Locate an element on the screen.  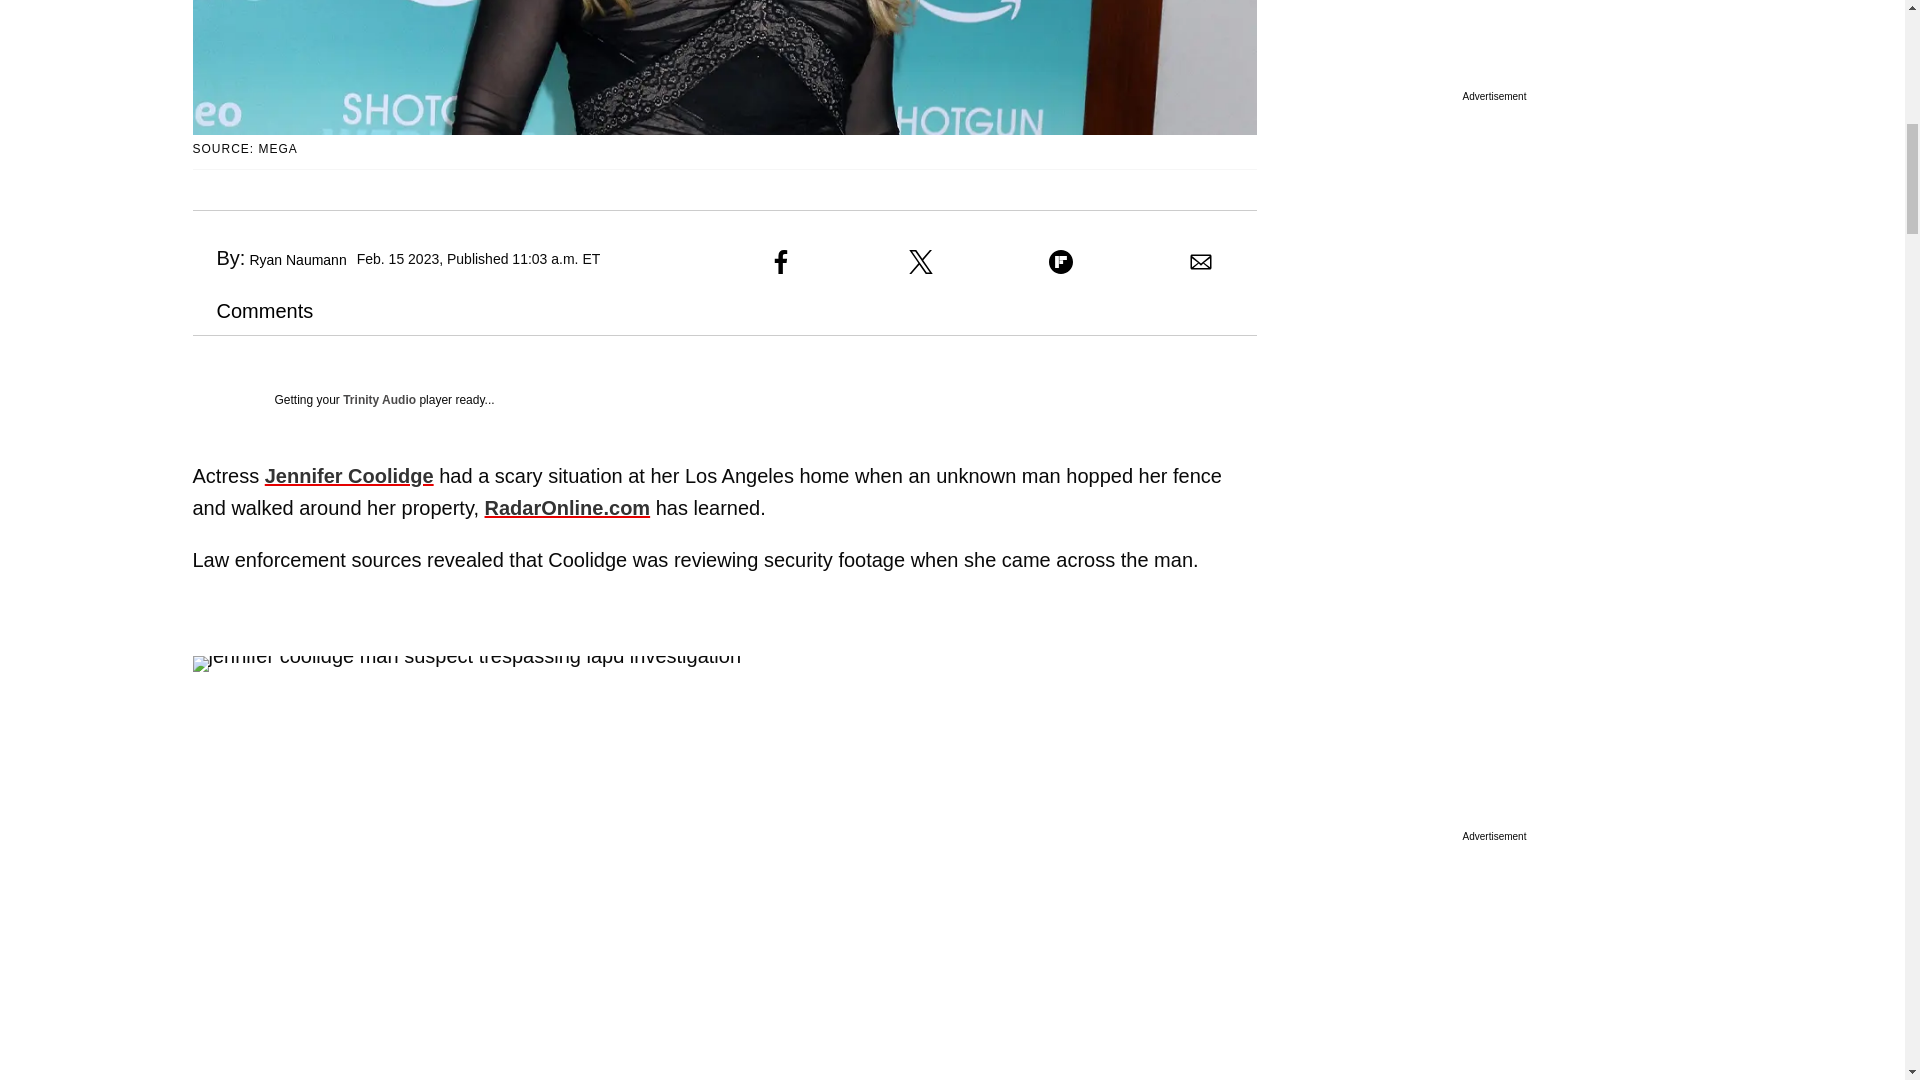
RadarOnline.com is located at coordinates (568, 508).